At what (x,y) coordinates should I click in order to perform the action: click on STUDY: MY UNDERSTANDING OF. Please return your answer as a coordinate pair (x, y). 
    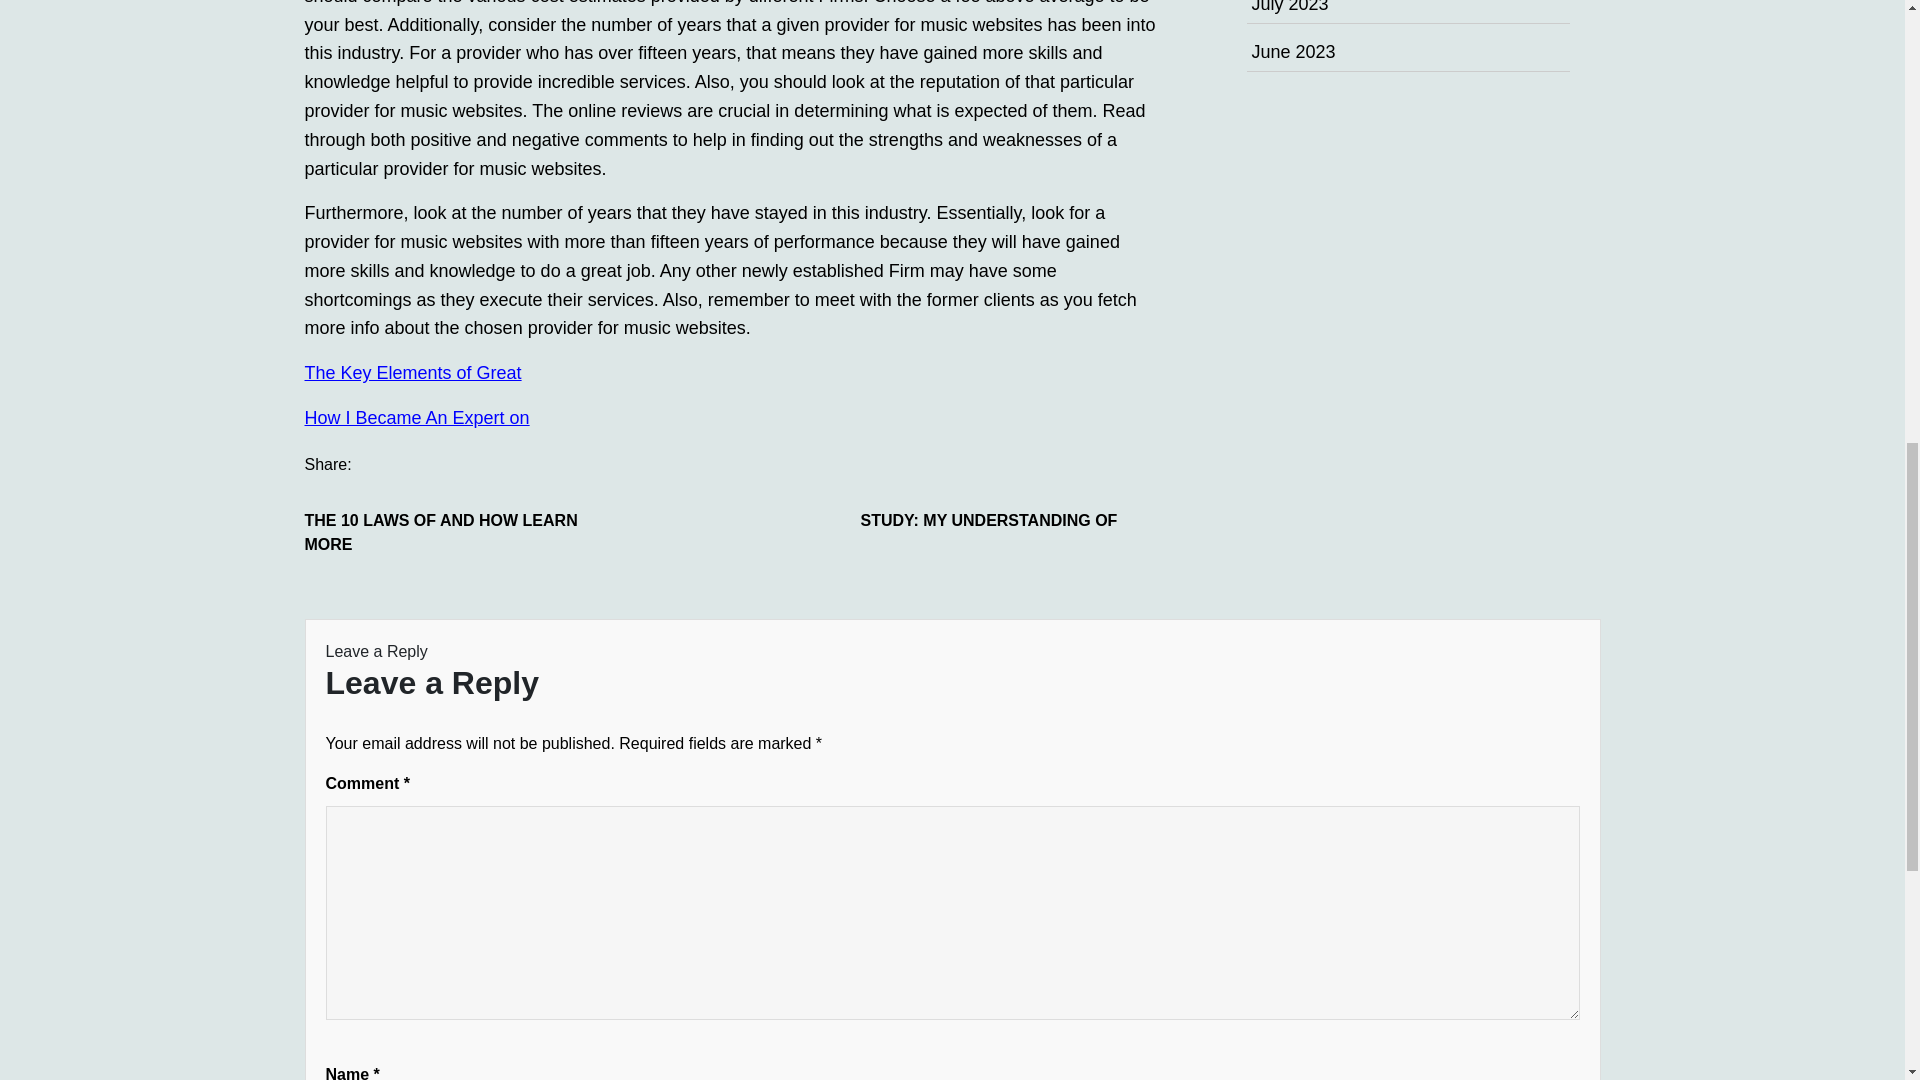
    Looking at the image, I should click on (1010, 520).